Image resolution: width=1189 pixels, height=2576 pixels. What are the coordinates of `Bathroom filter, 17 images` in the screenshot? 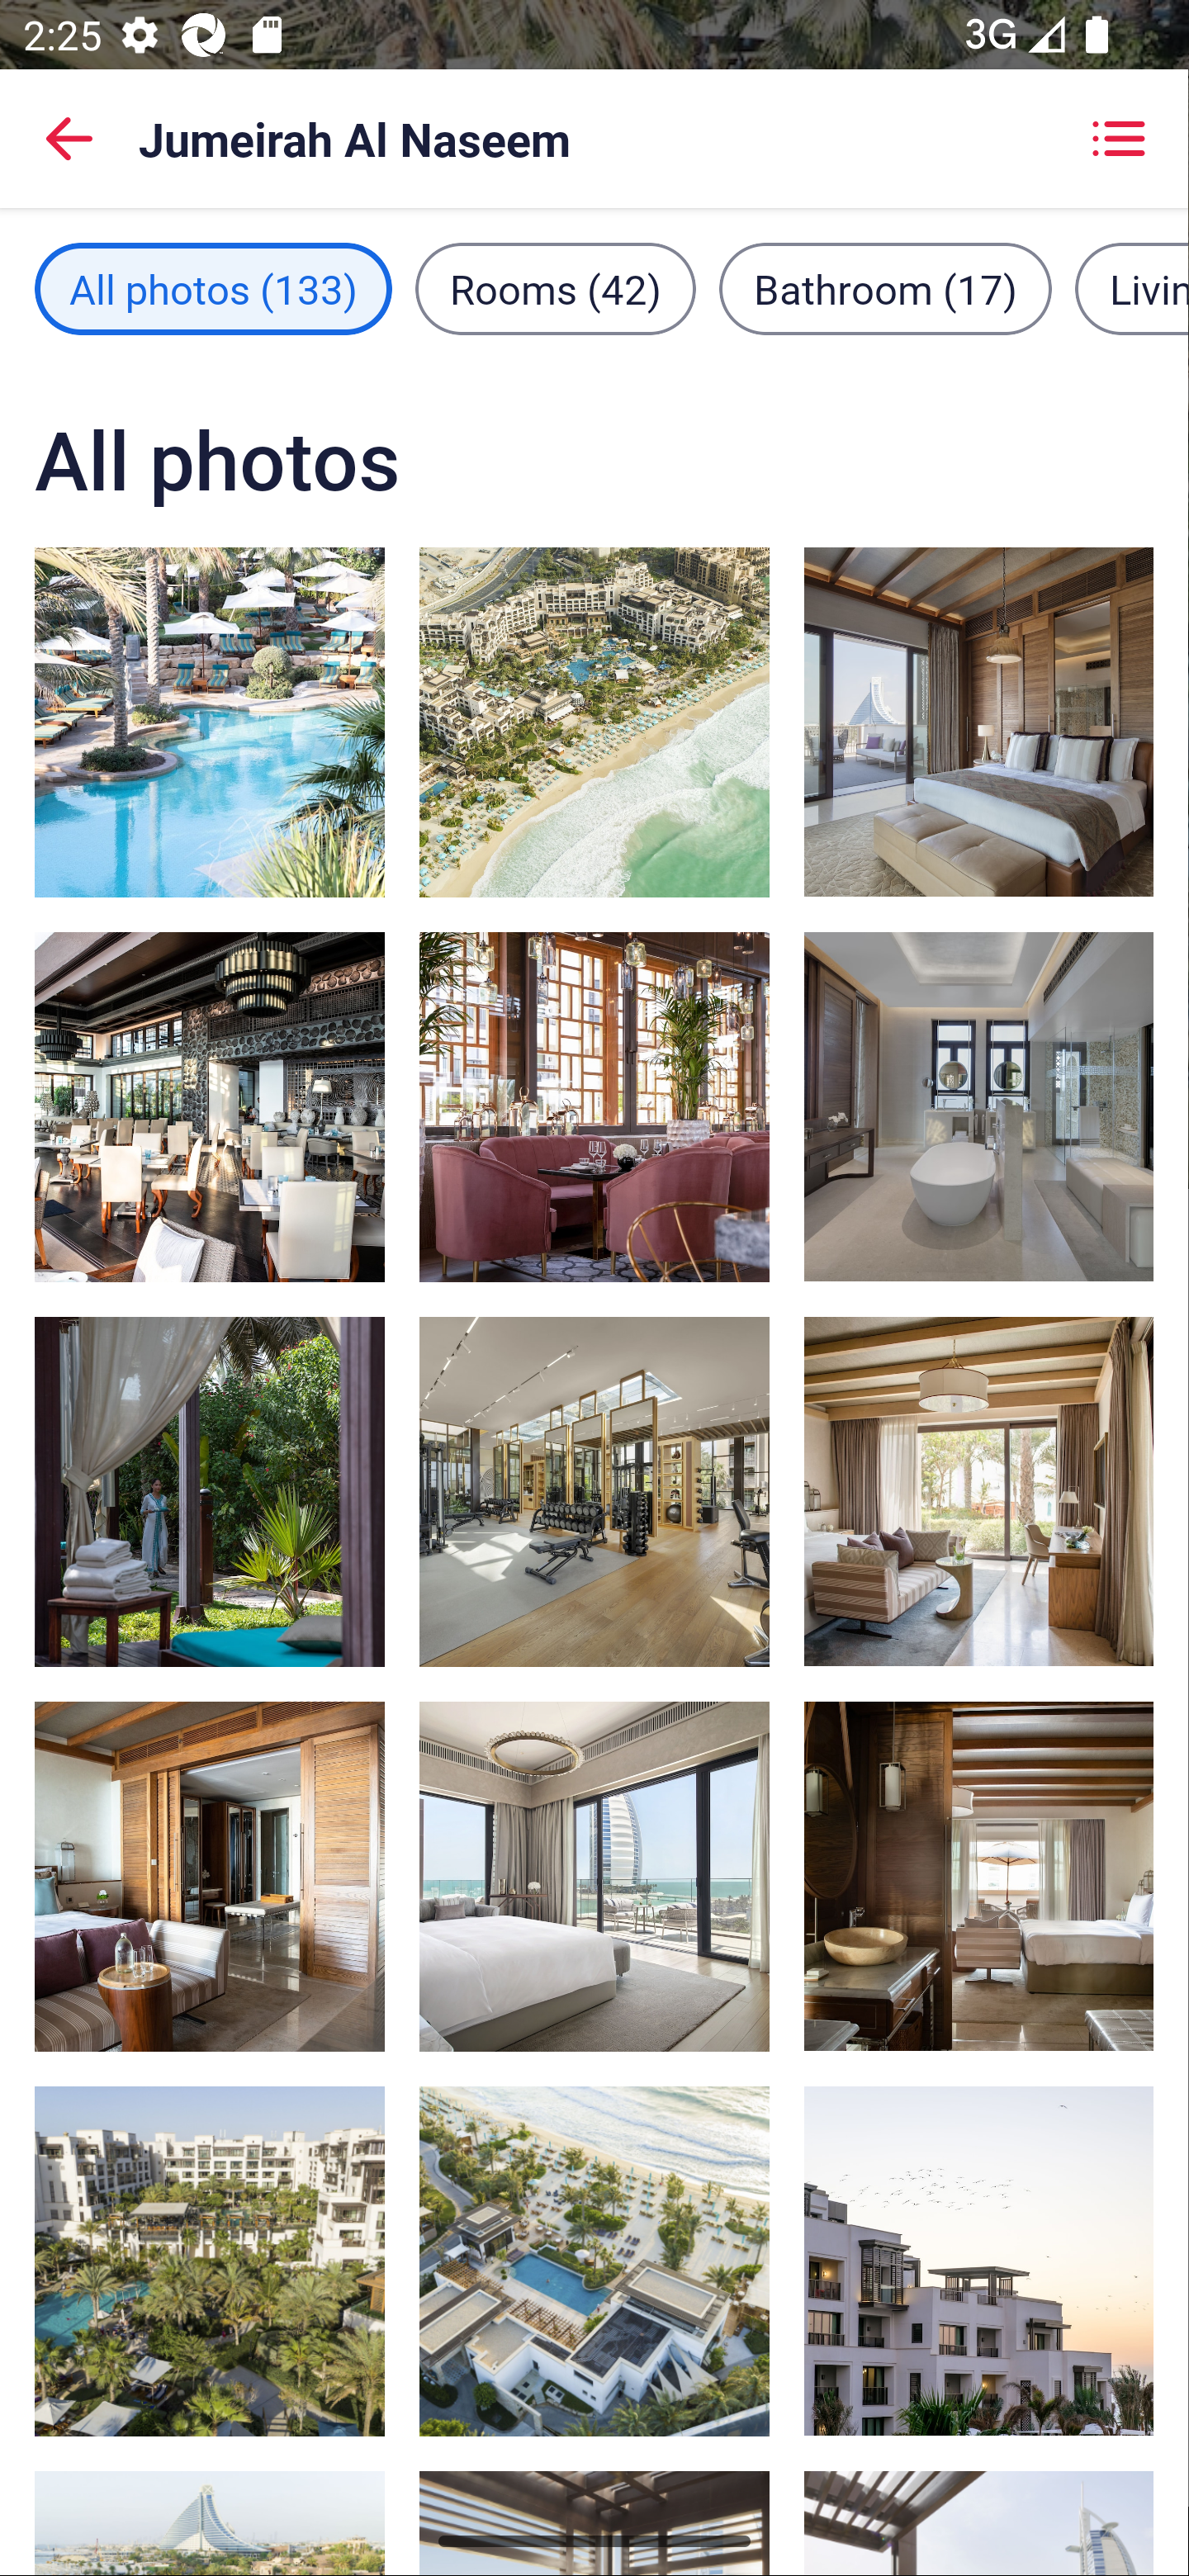 It's located at (885, 288).